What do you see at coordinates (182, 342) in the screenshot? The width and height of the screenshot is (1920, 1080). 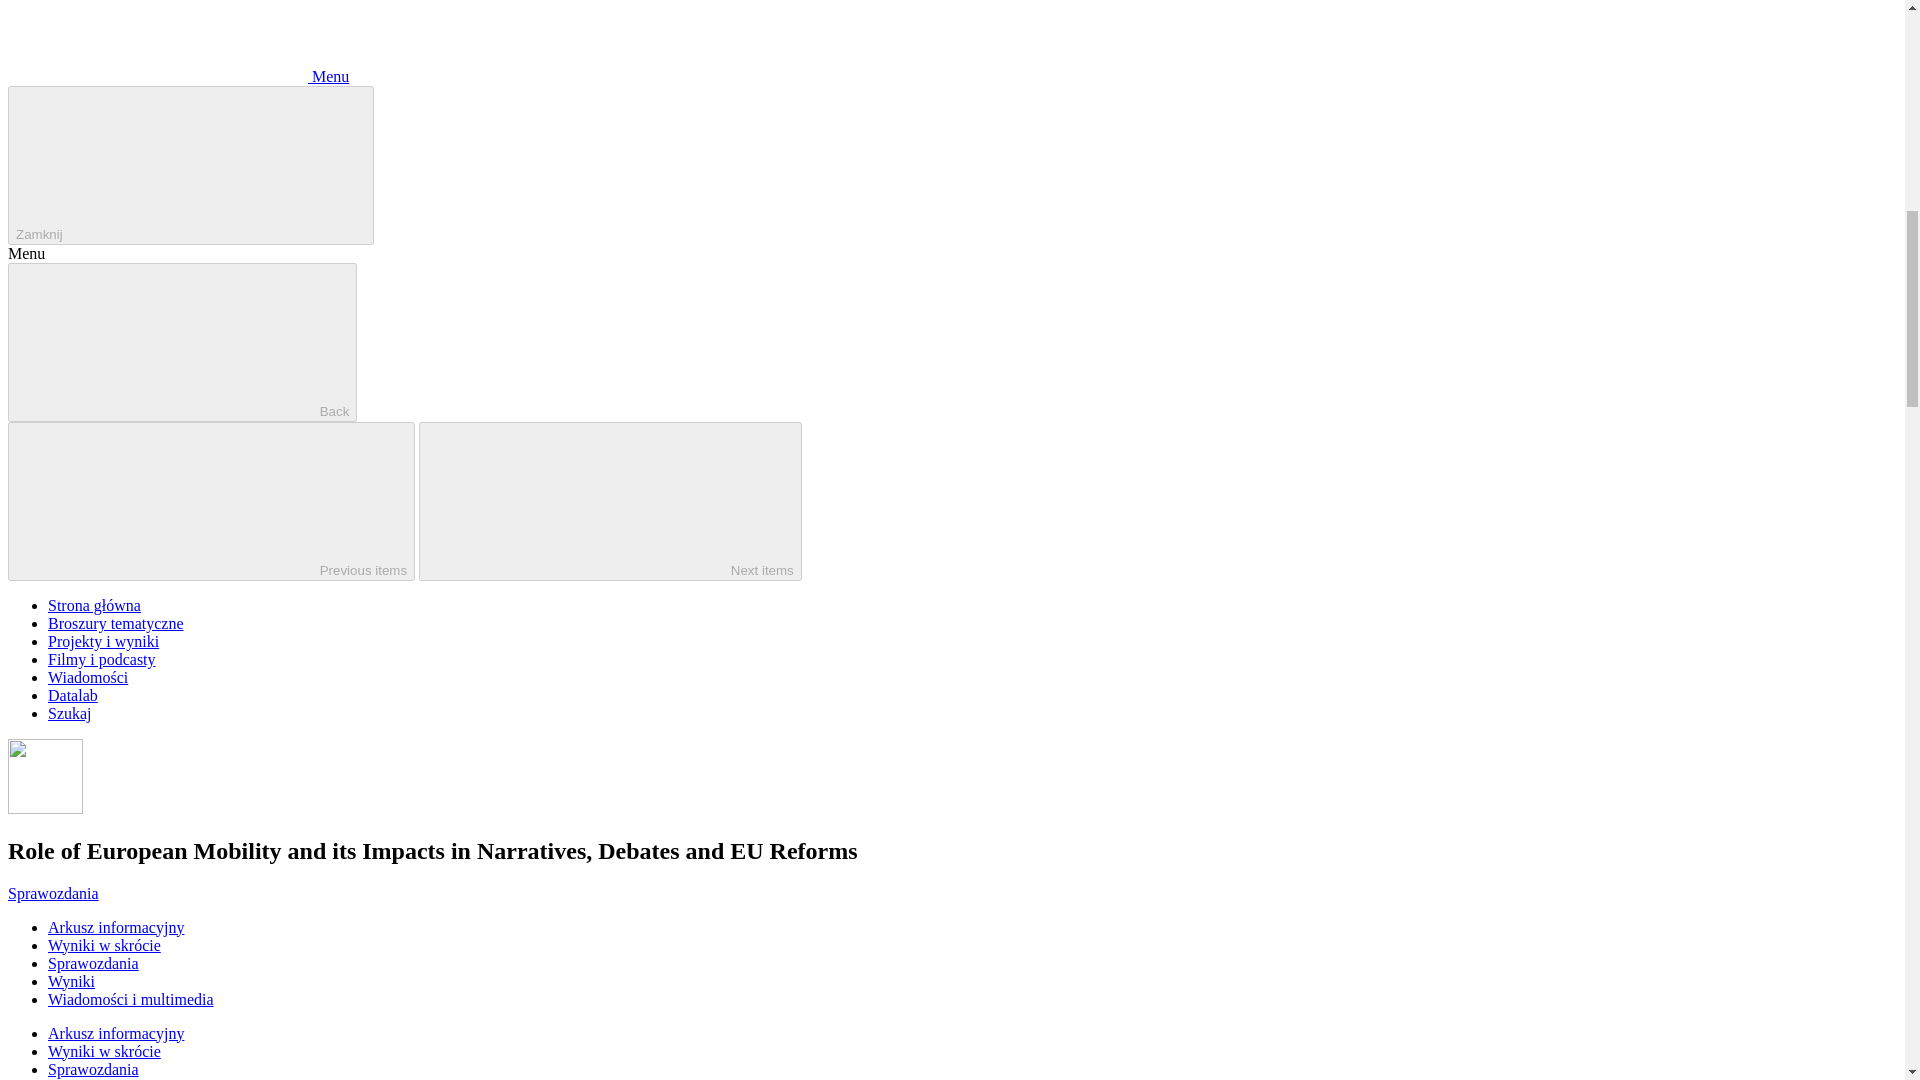 I see `Back` at bounding box center [182, 342].